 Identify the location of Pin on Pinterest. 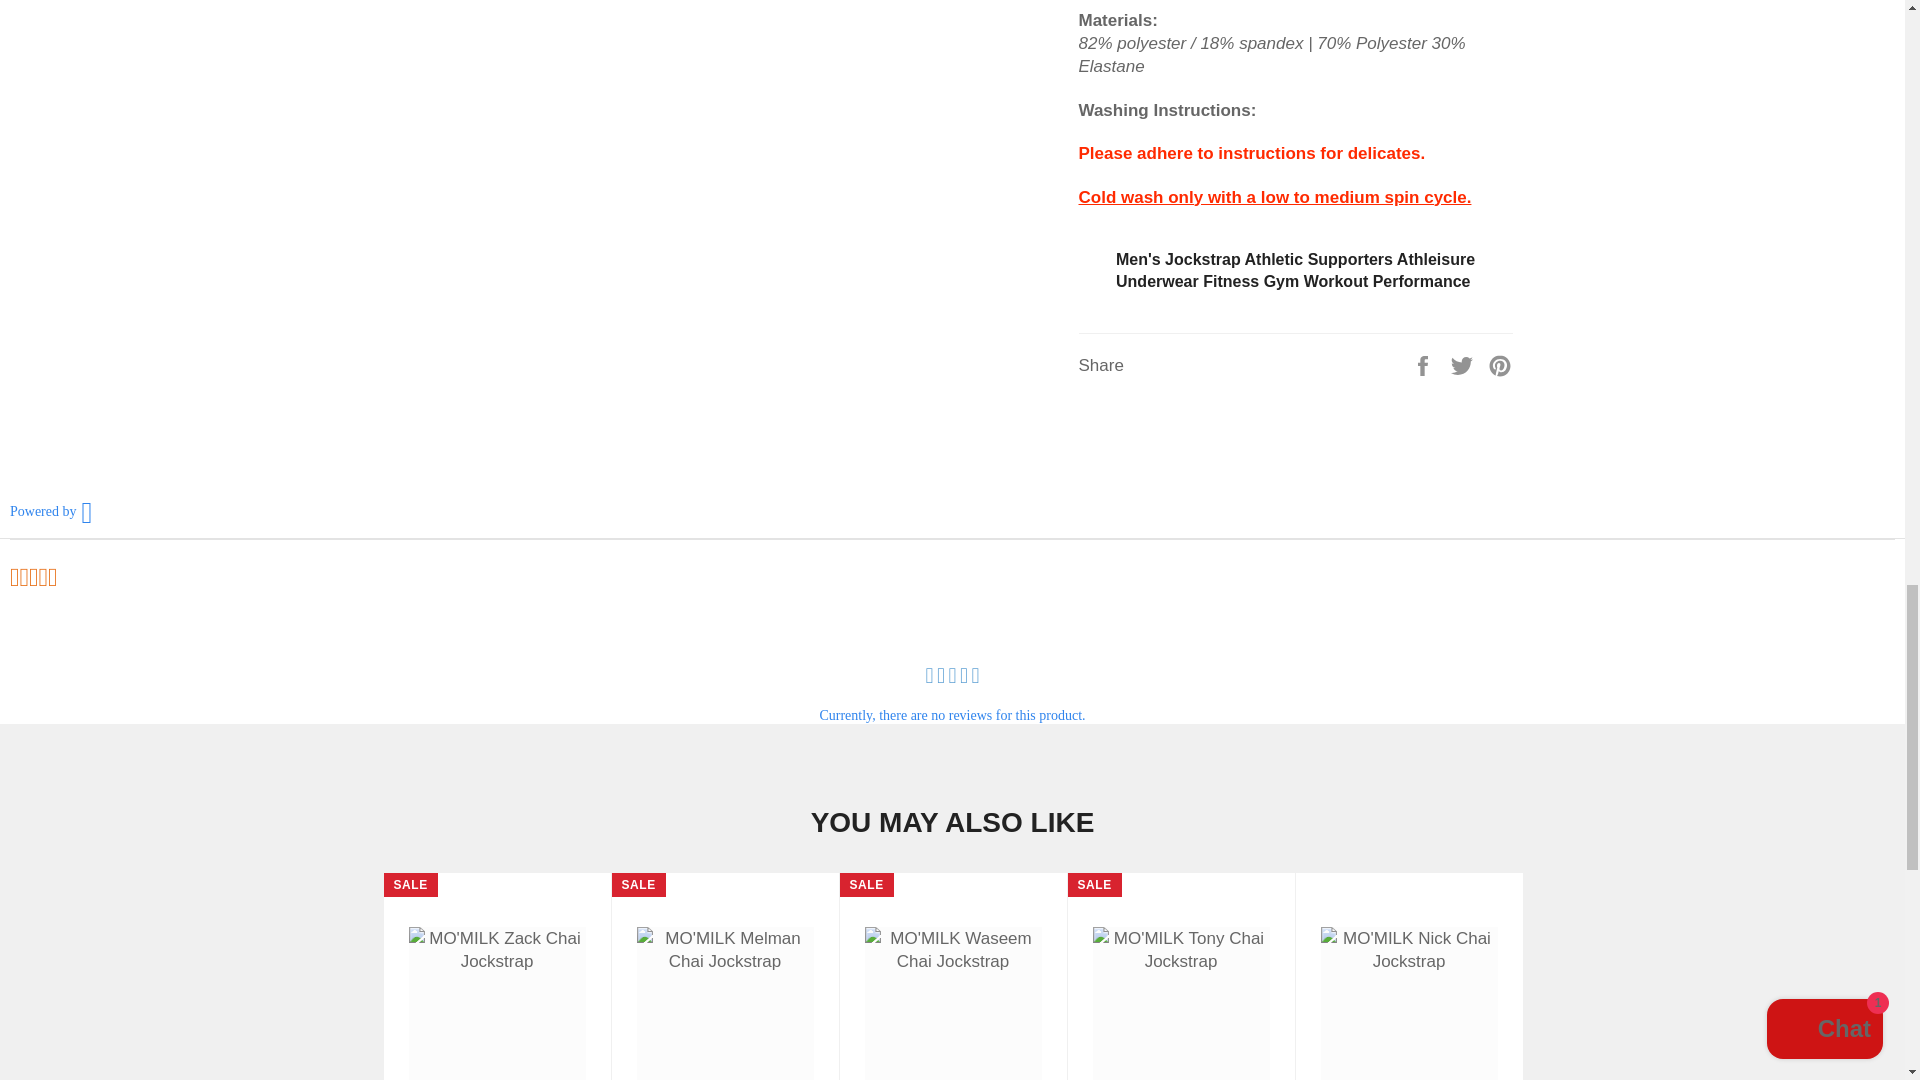
(1500, 365).